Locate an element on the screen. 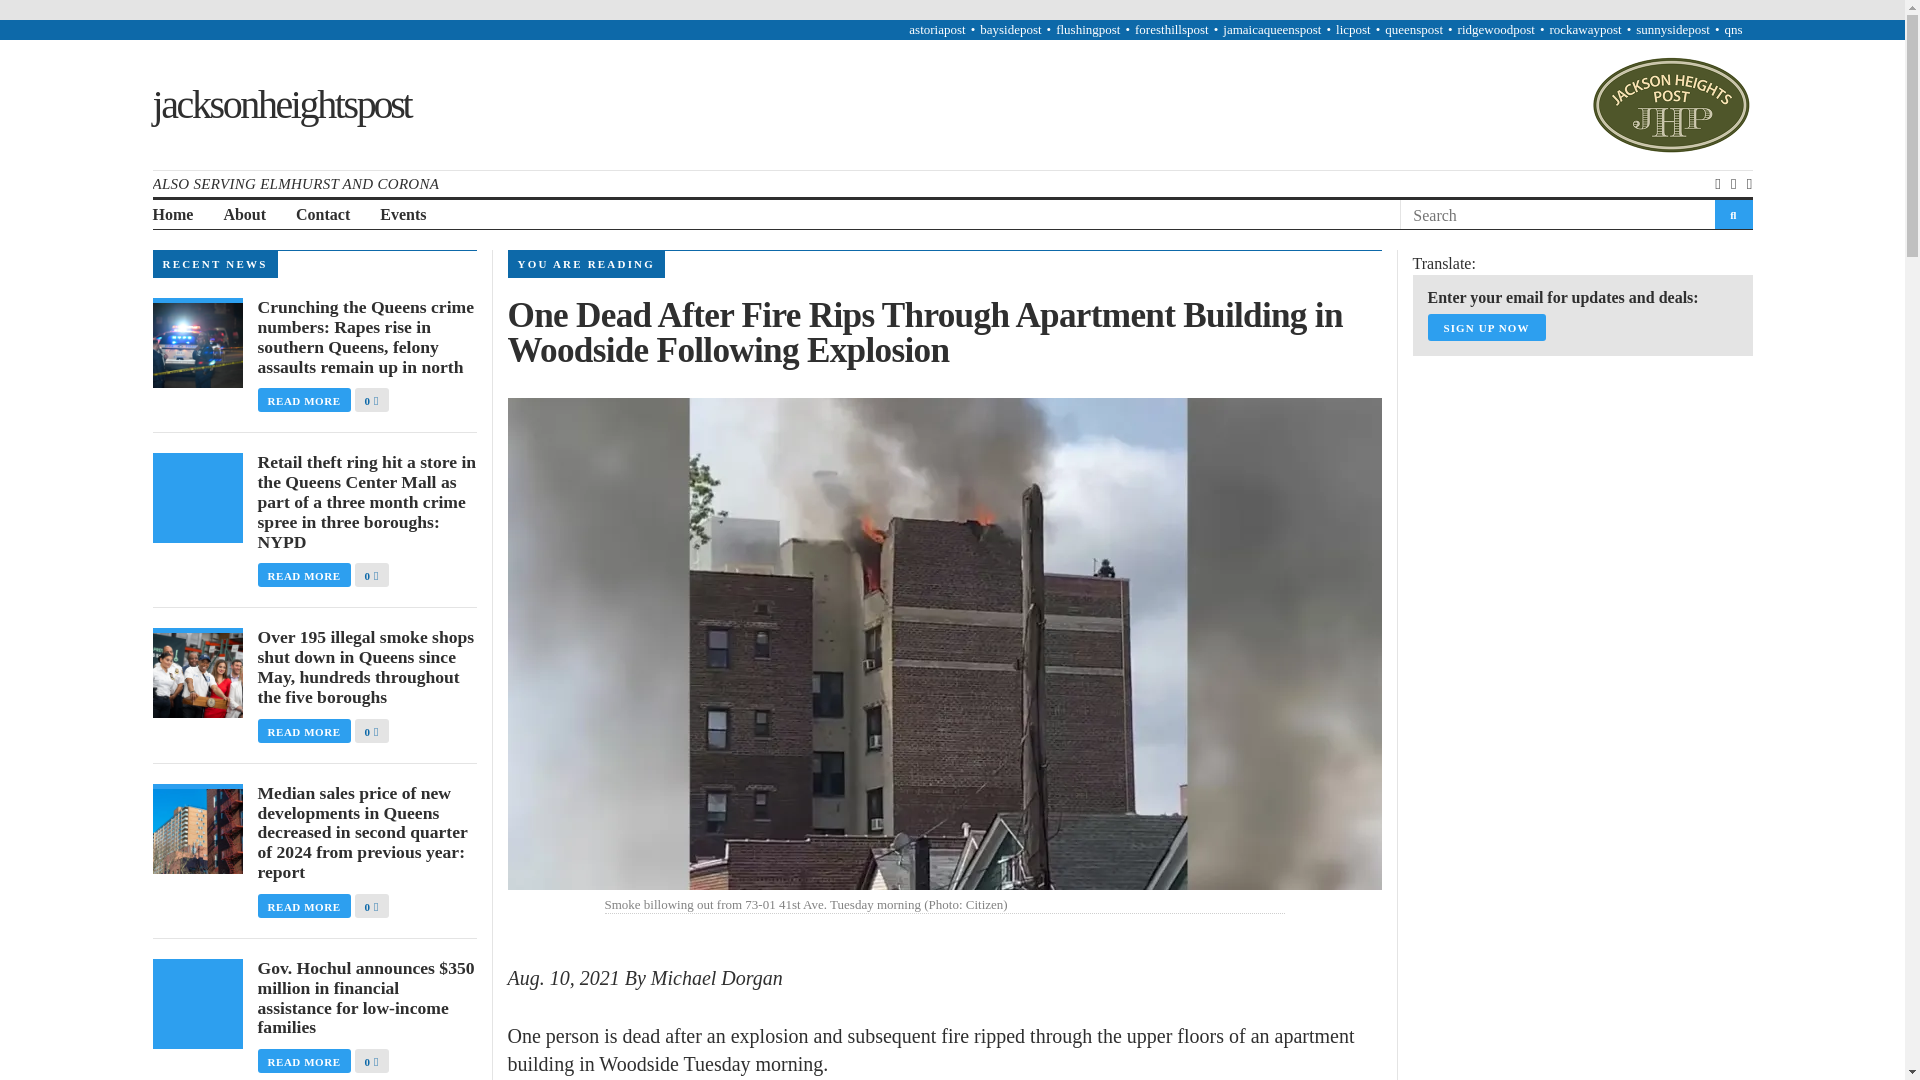 The width and height of the screenshot is (1920, 1080). Home is located at coordinates (172, 215).